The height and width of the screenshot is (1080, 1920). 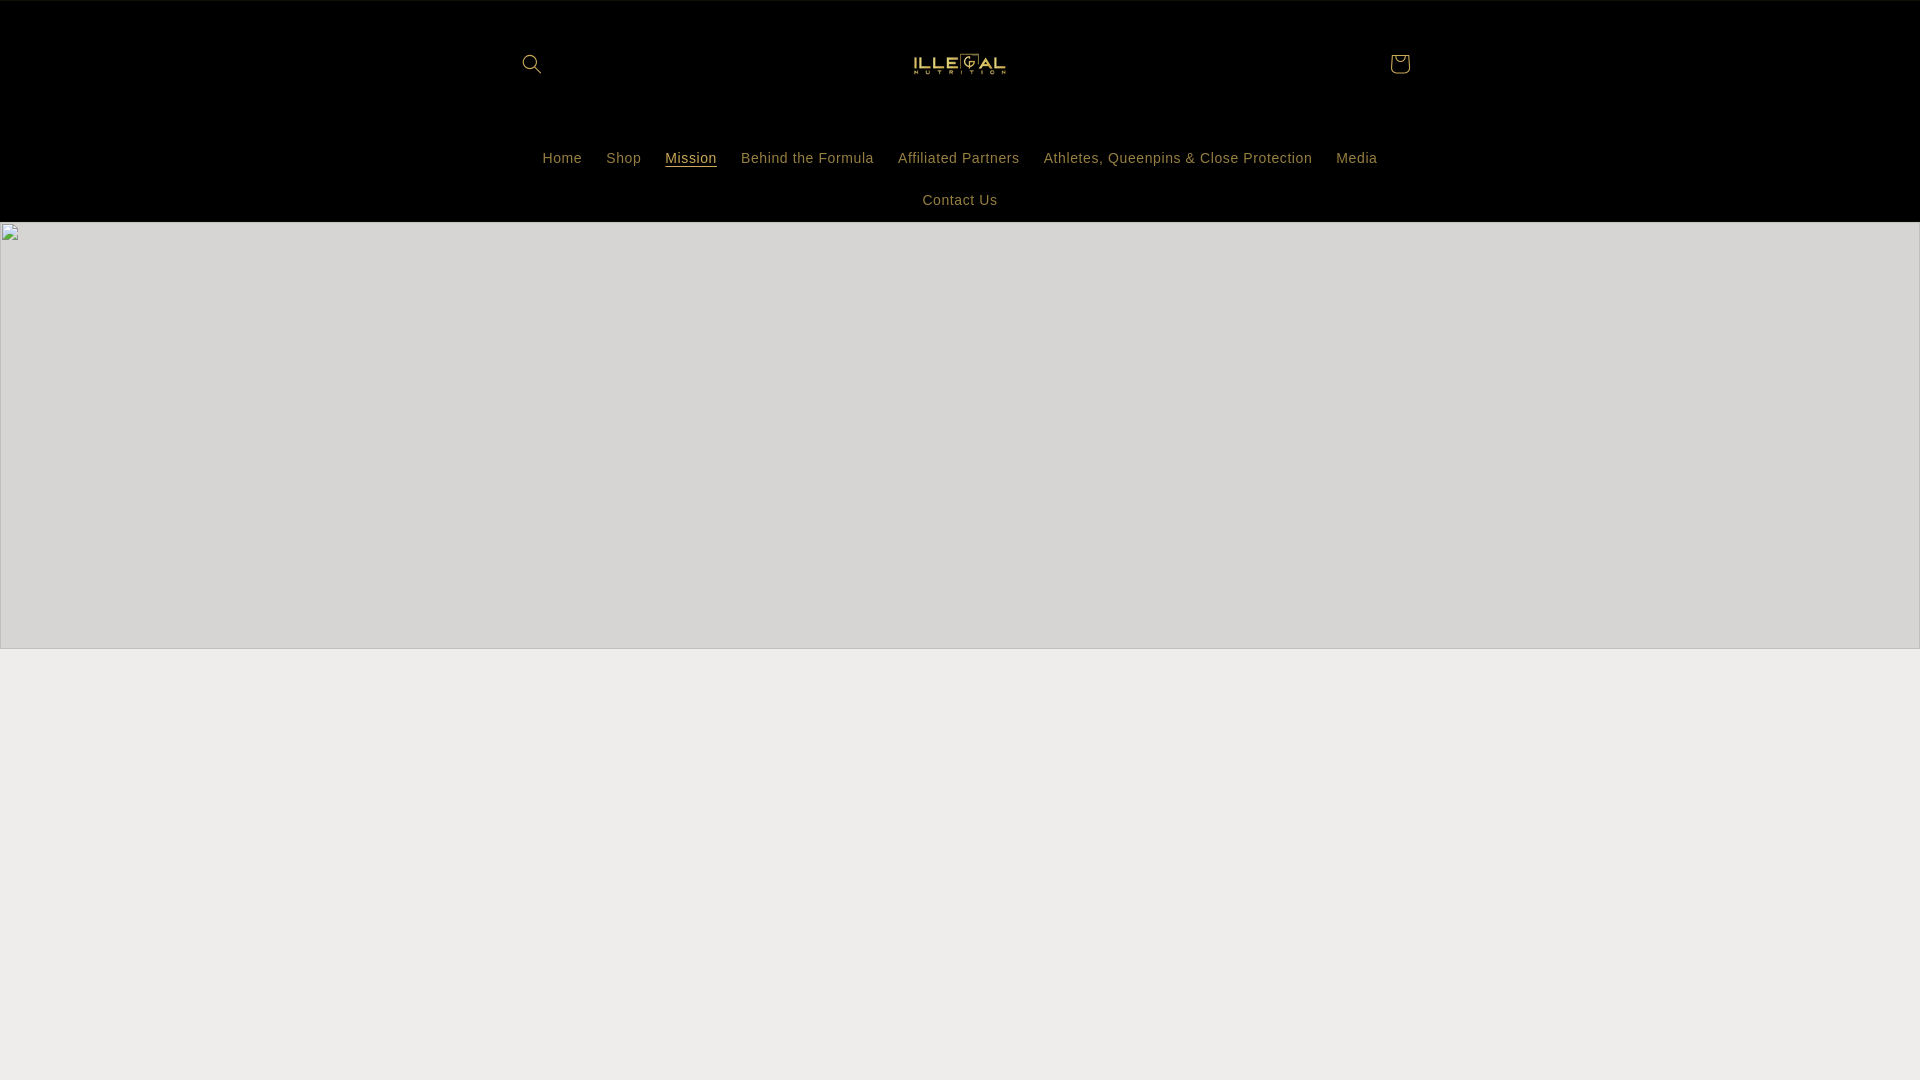 I want to click on Media, so click(x=1356, y=157).